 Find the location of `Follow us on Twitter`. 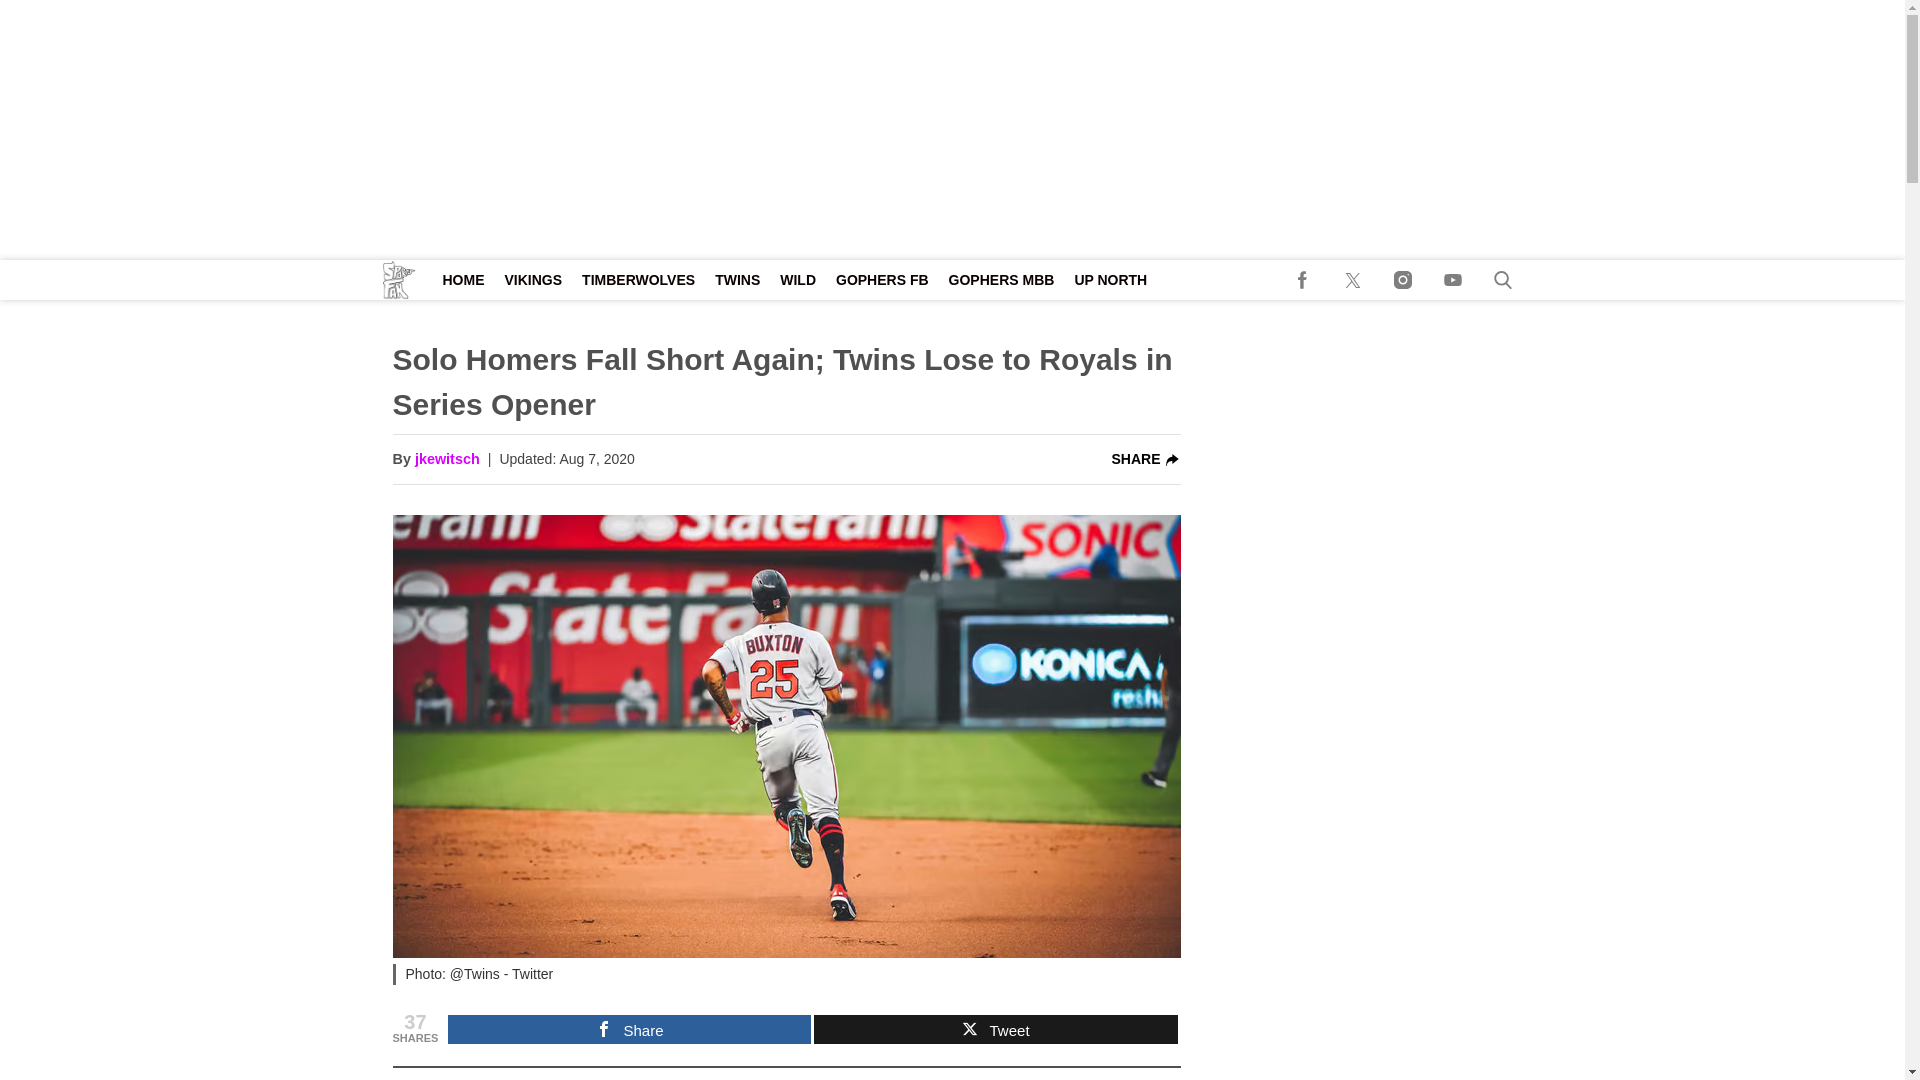

Follow us on Twitter is located at coordinates (1353, 280).